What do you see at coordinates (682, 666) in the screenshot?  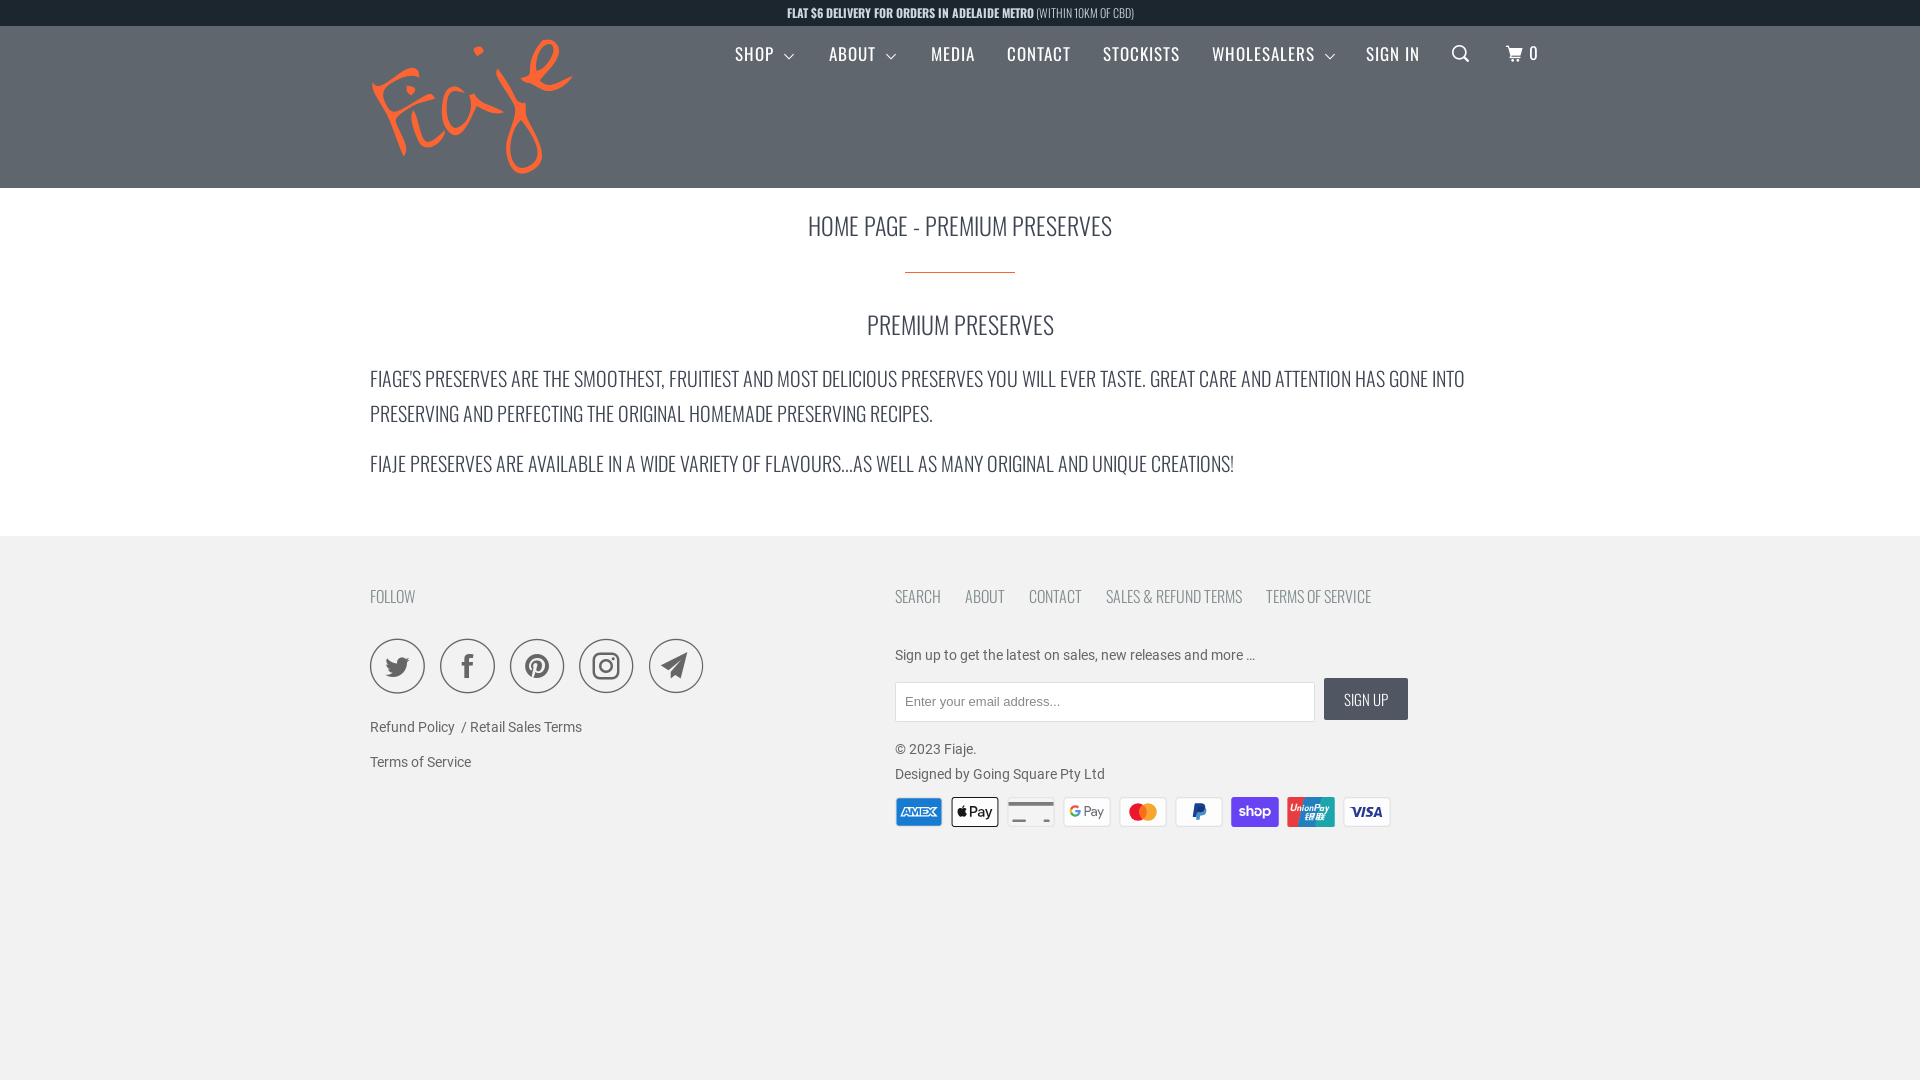 I see `Email Fiaje` at bounding box center [682, 666].